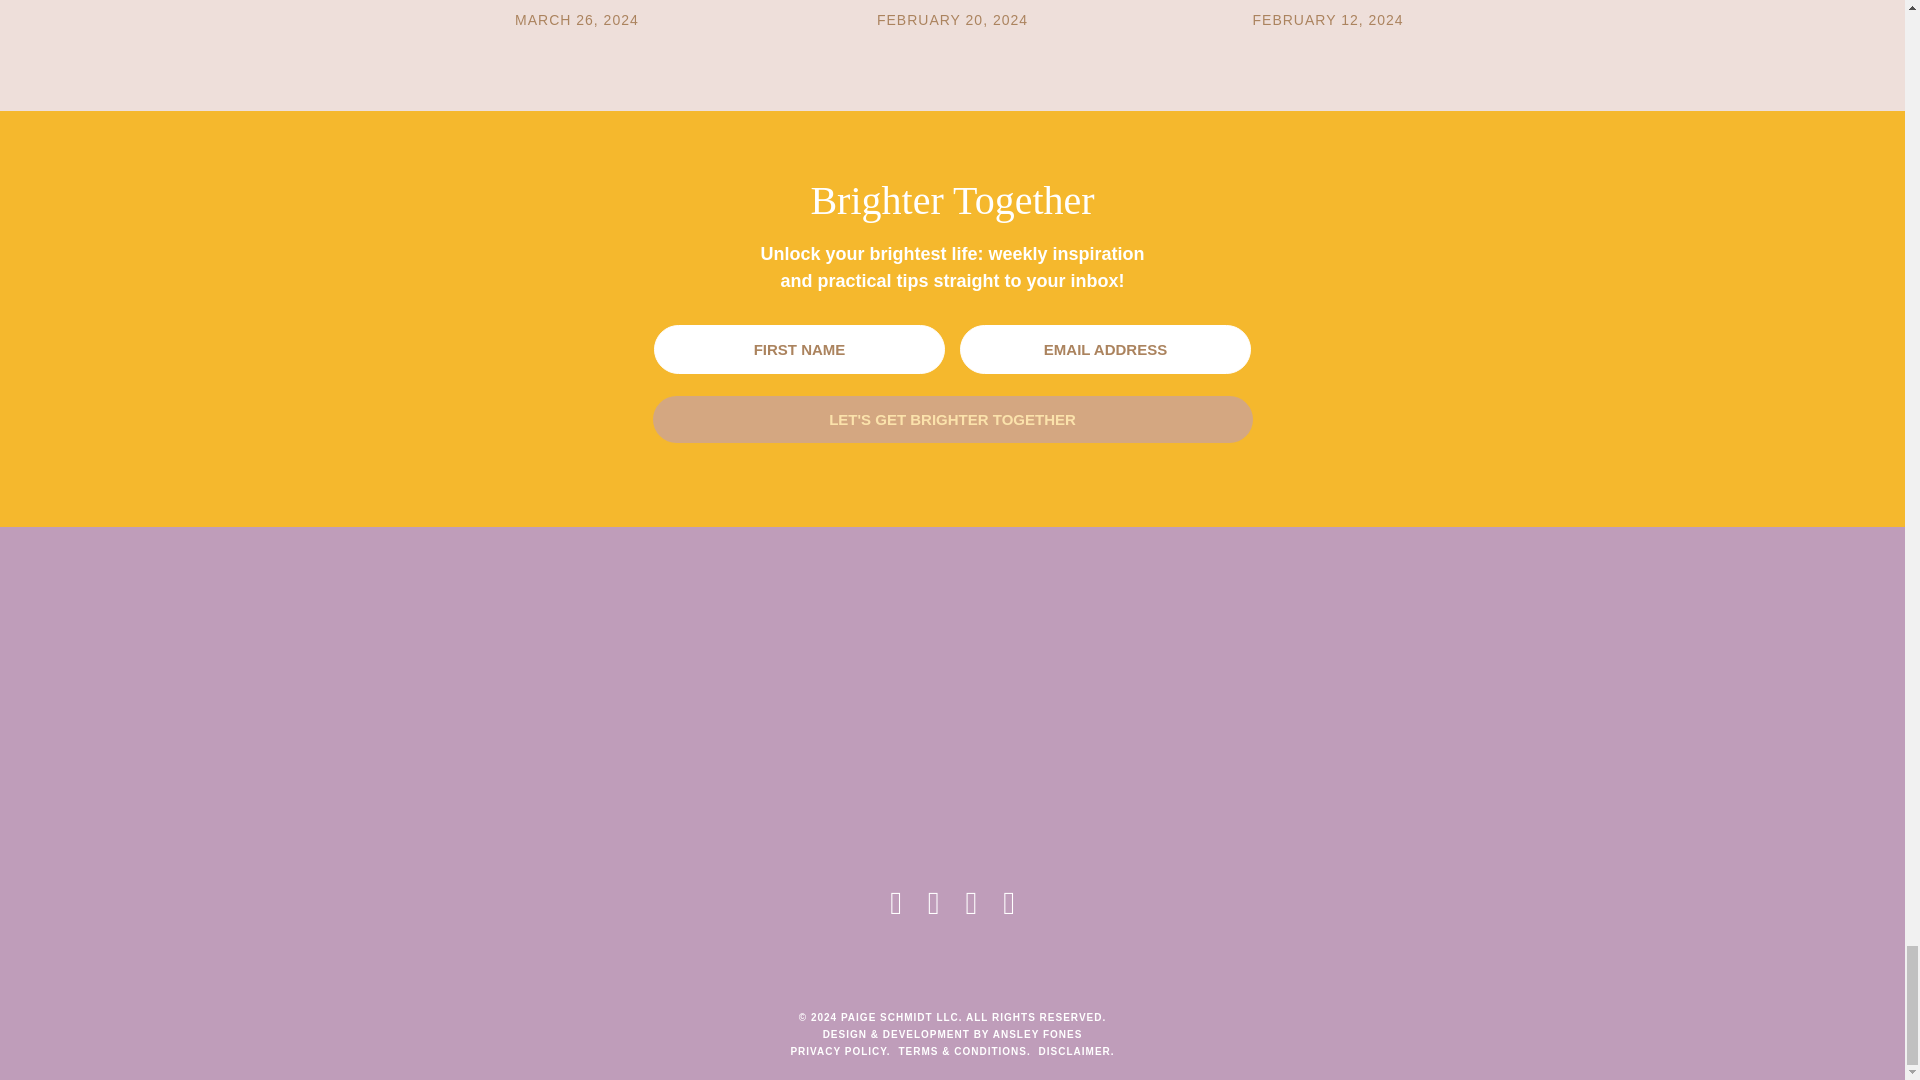 The width and height of the screenshot is (1920, 1080). What do you see at coordinates (952, 419) in the screenshot?
I see `Let's Get Brighter Together` at bounding box center [952, 419].